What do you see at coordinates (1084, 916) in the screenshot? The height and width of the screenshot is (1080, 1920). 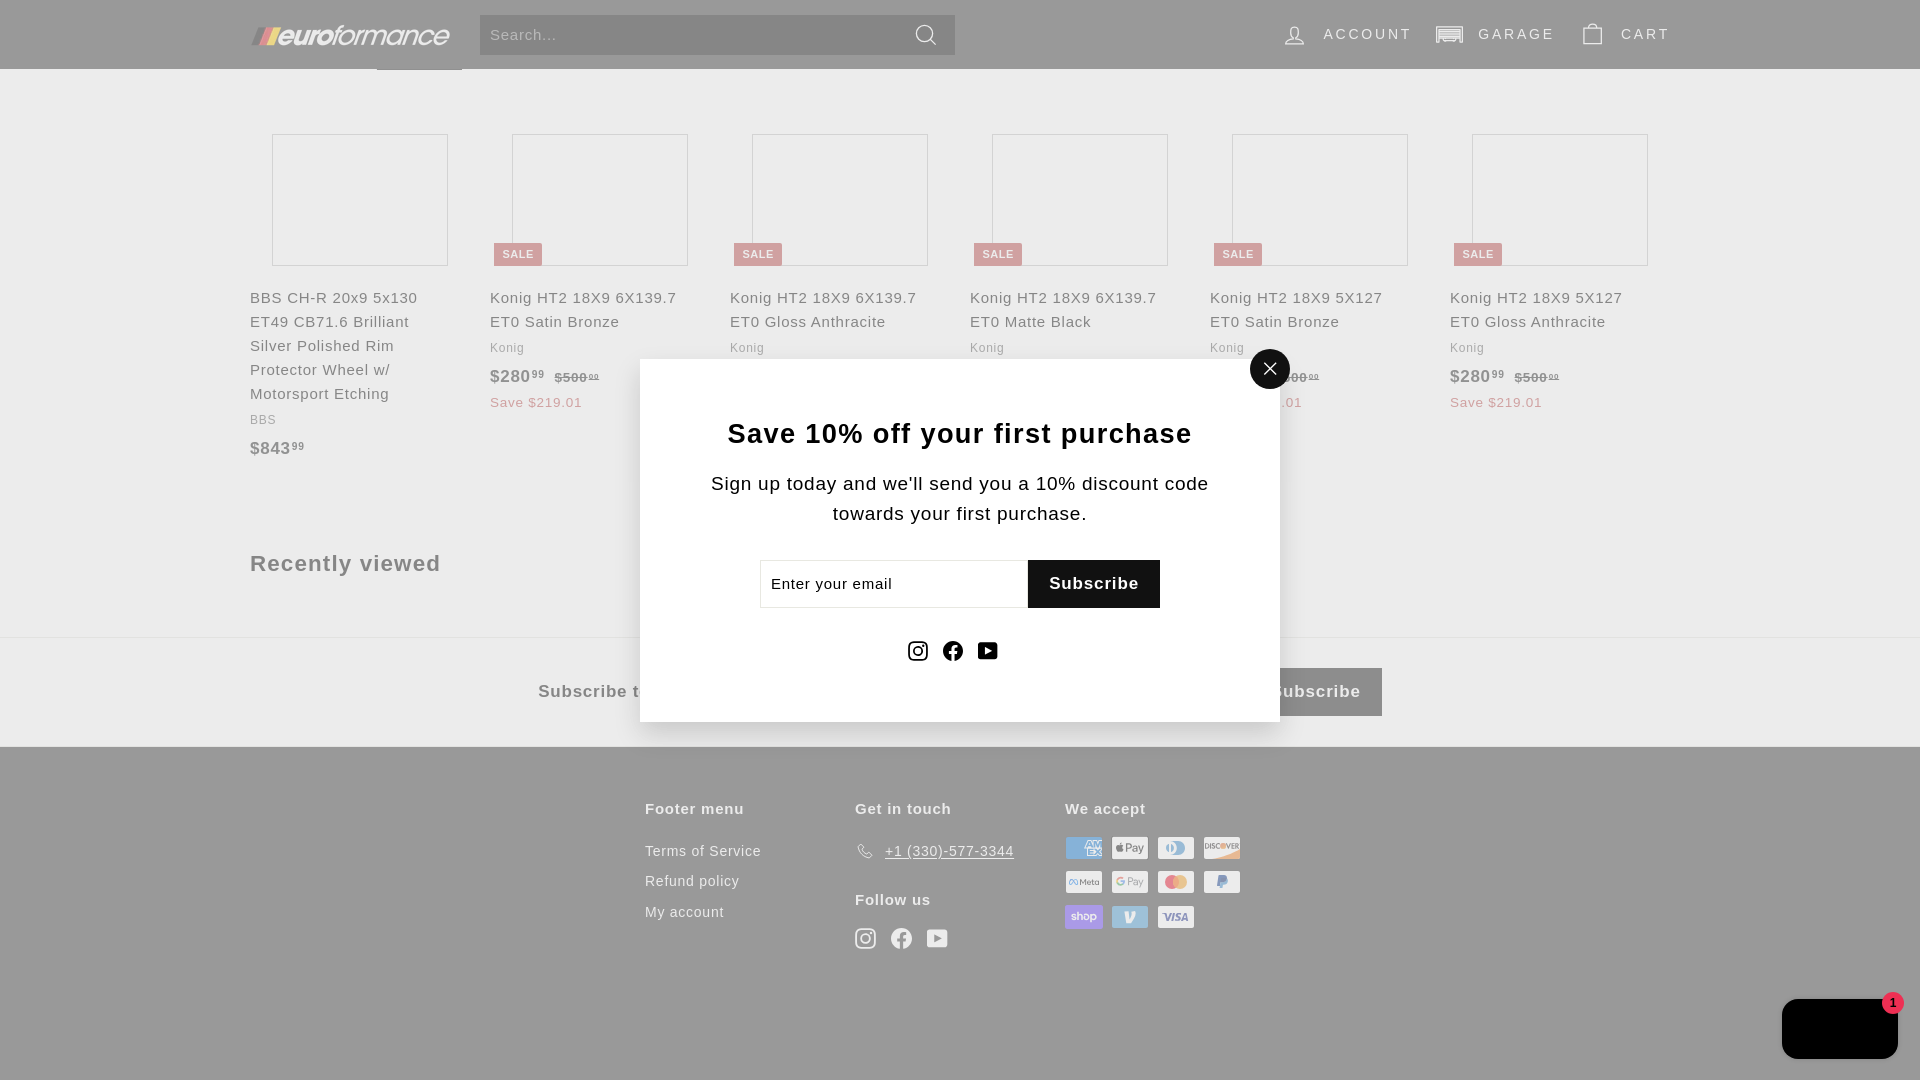 I see `Shop Pay` at bounding box center [1084, 916].